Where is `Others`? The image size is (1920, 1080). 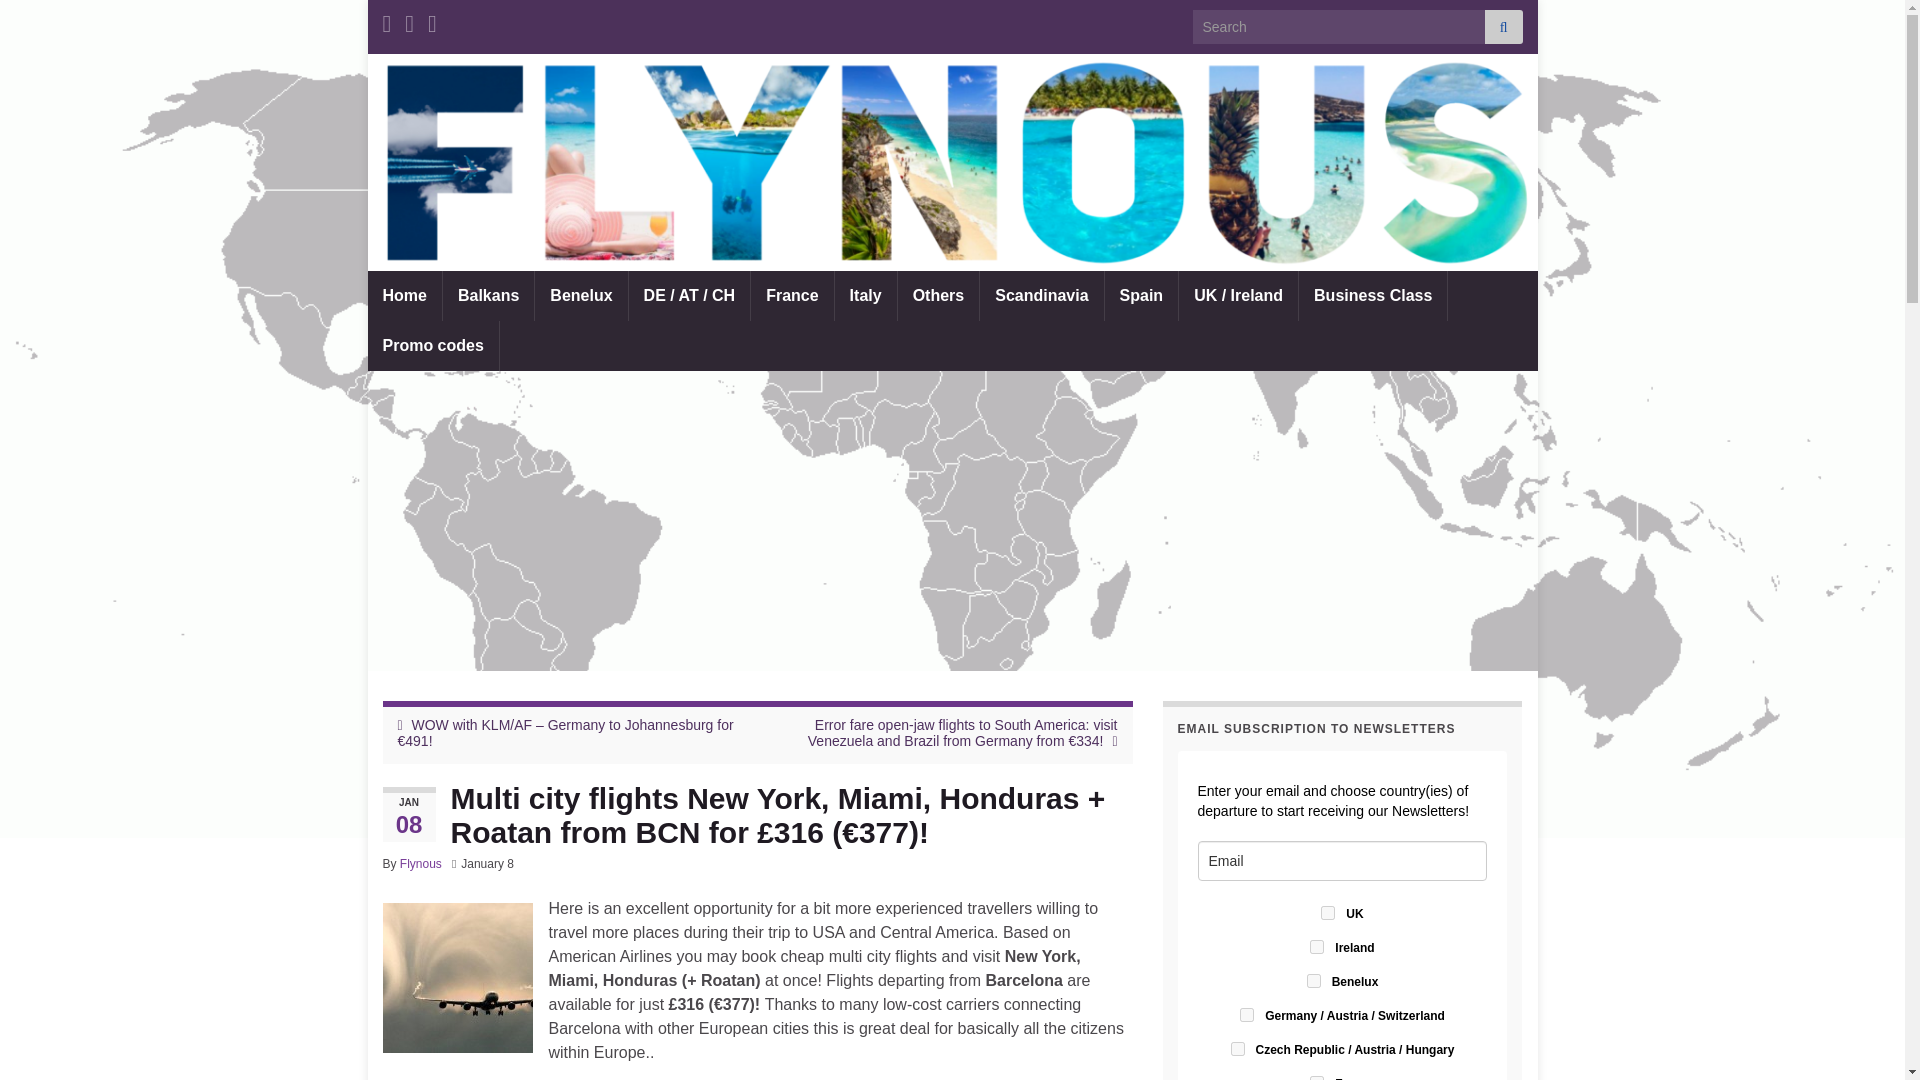
Others is located at coordinates (938, 296).